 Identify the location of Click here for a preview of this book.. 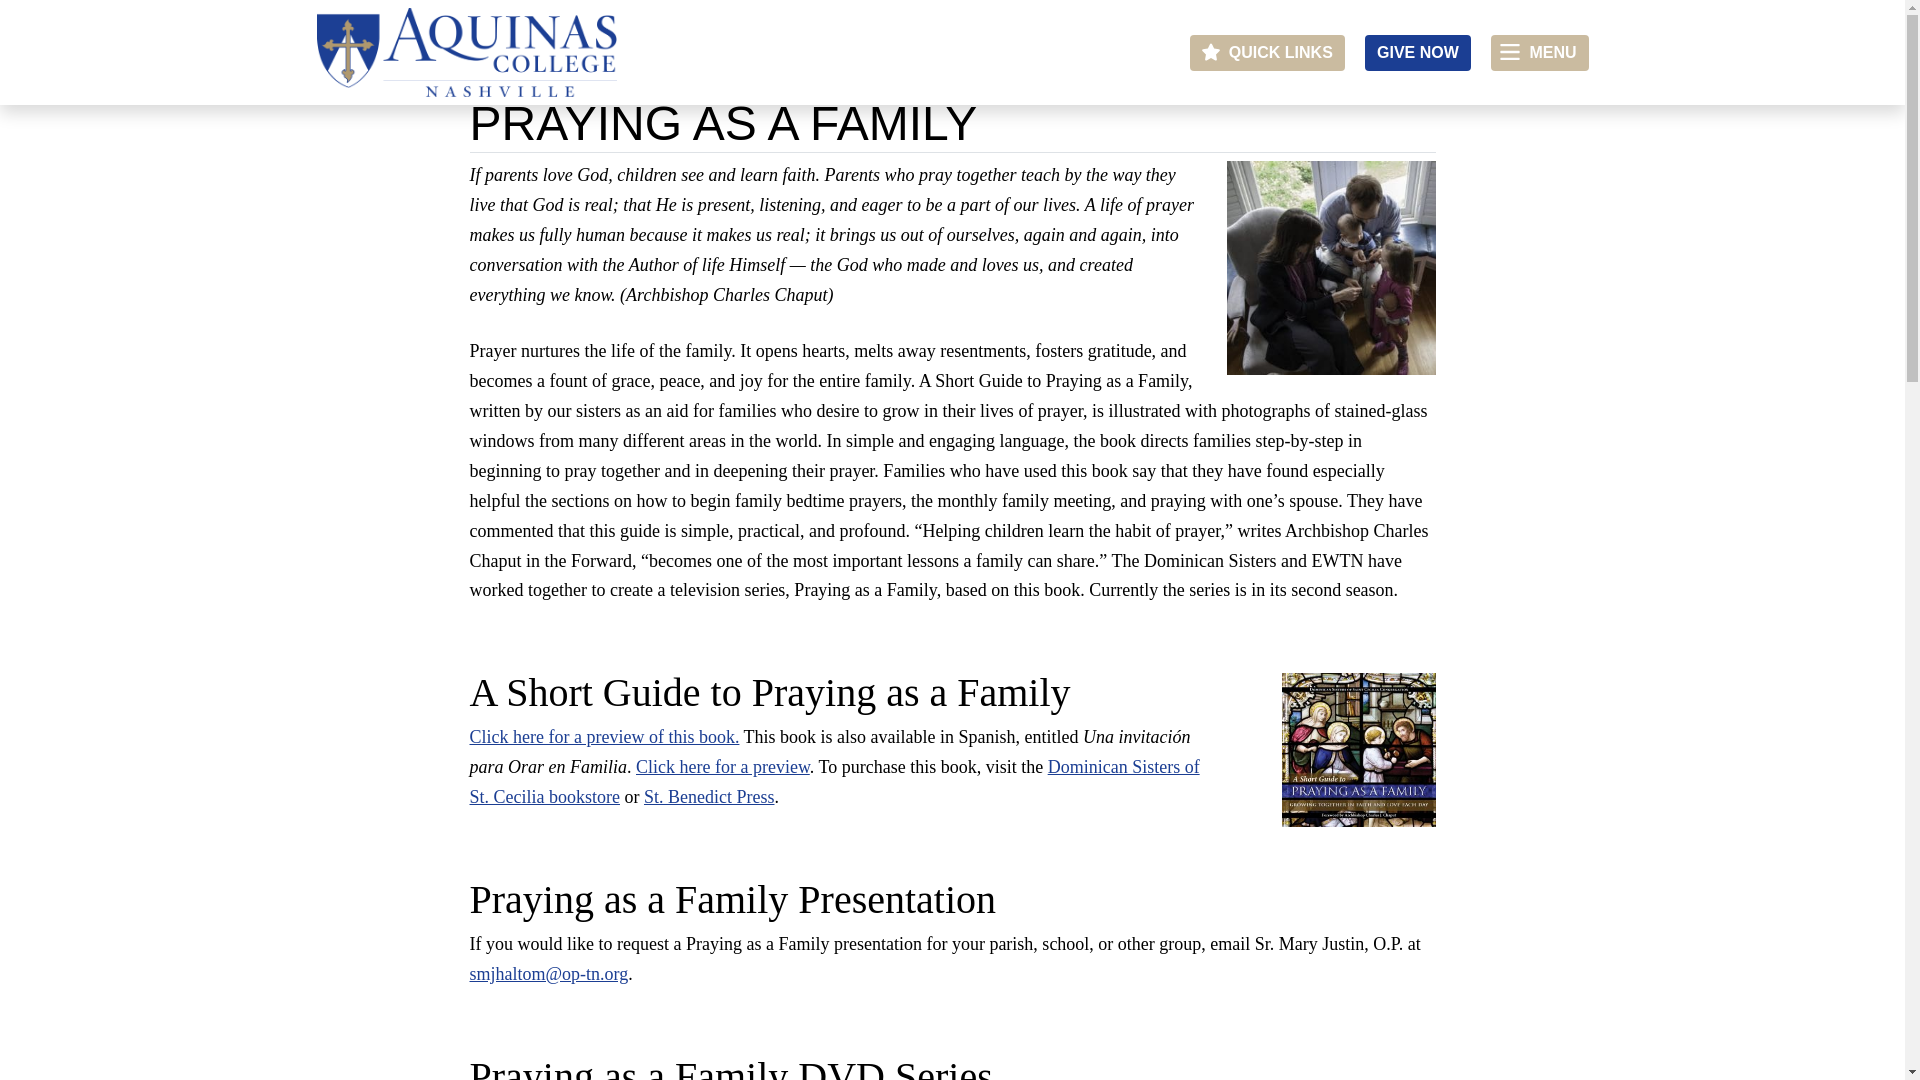
(604, 736).